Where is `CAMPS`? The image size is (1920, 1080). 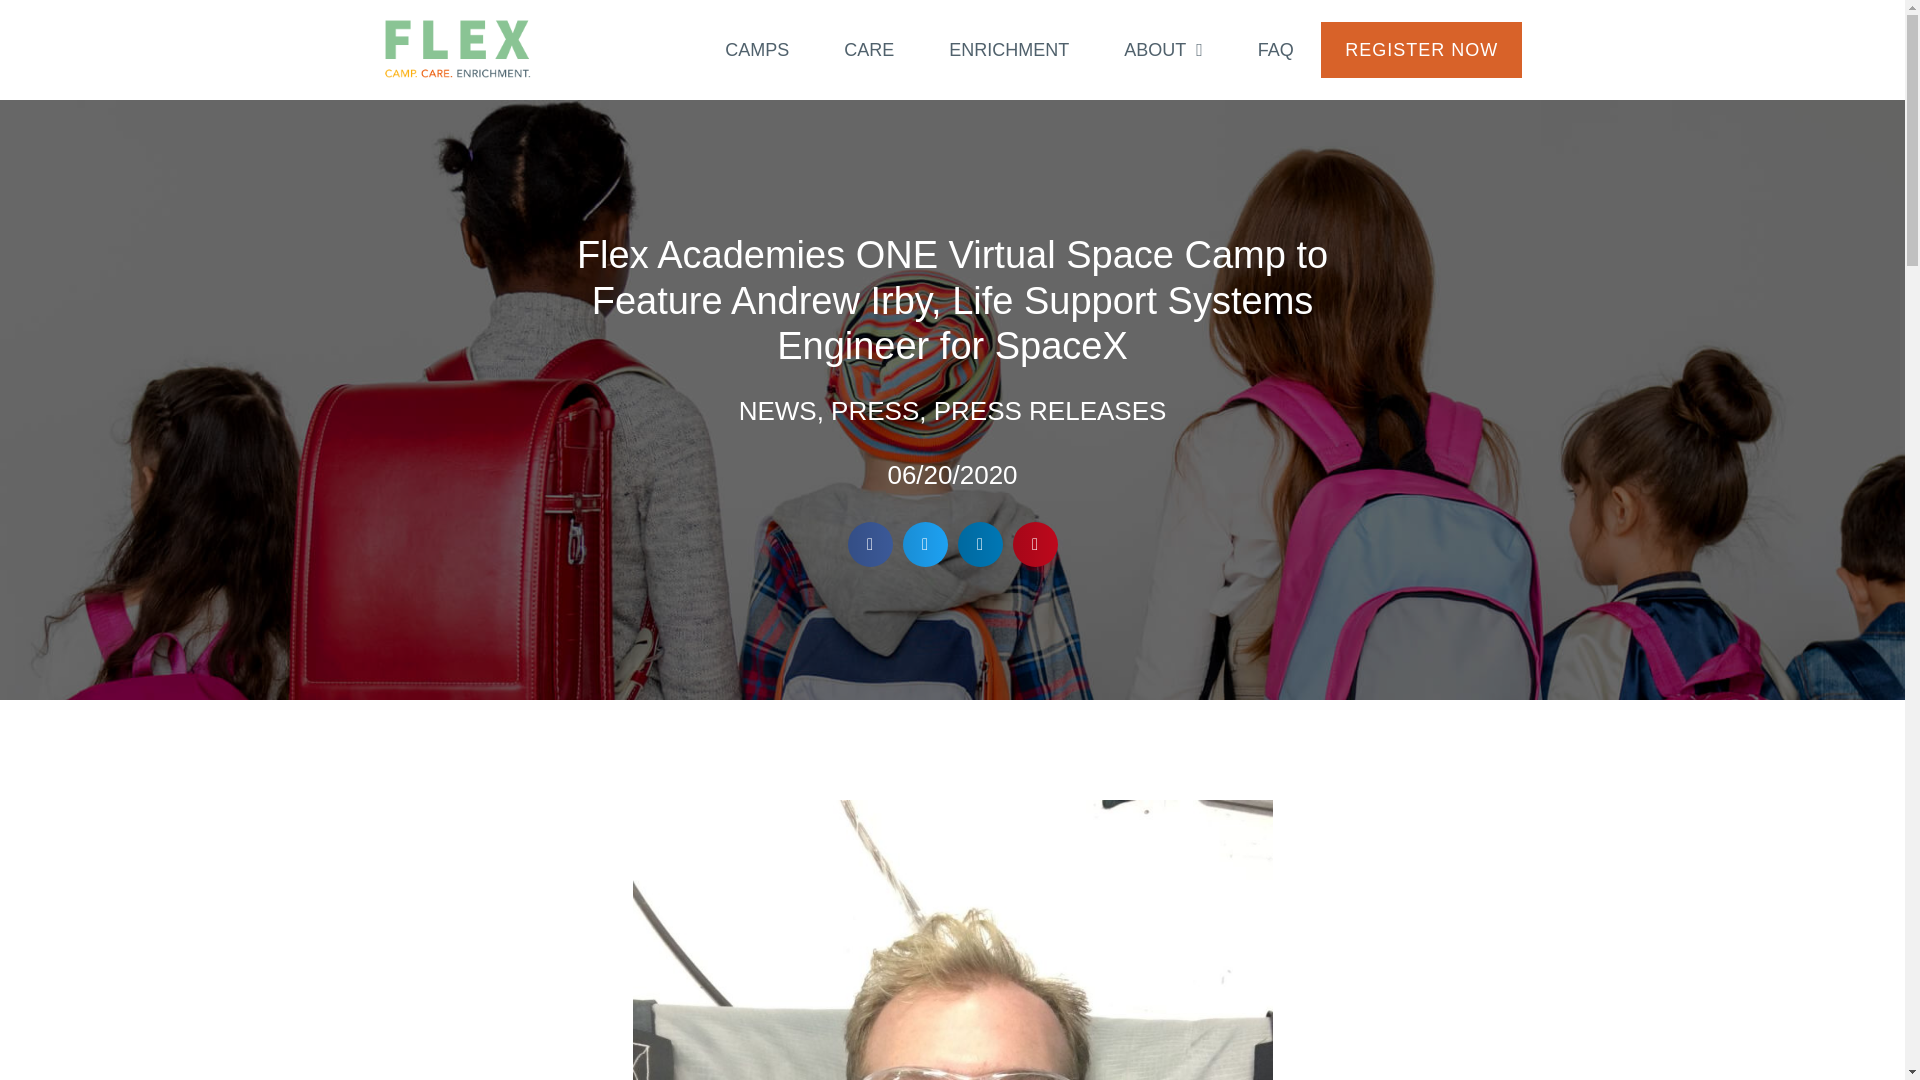
CAMPS is located at coordinates (756, 50).